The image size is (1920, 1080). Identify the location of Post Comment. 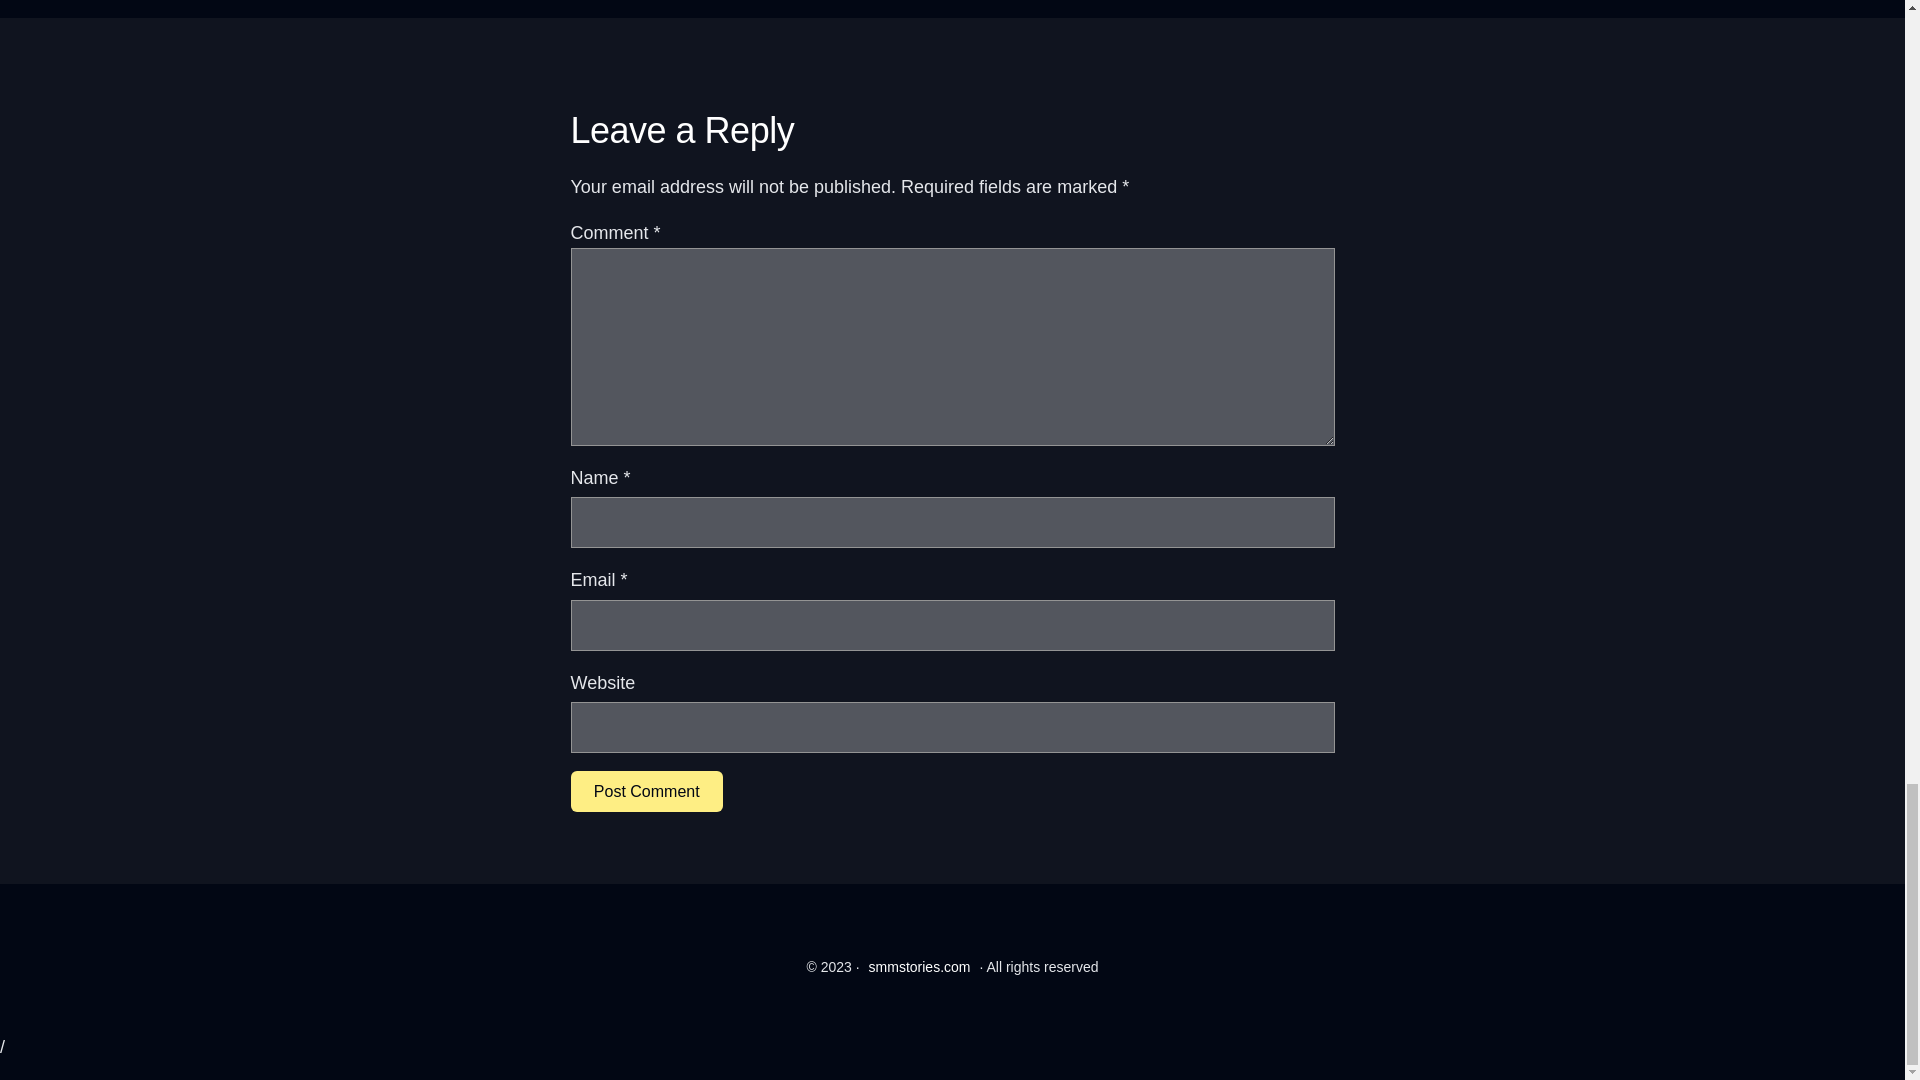
(646, 792).